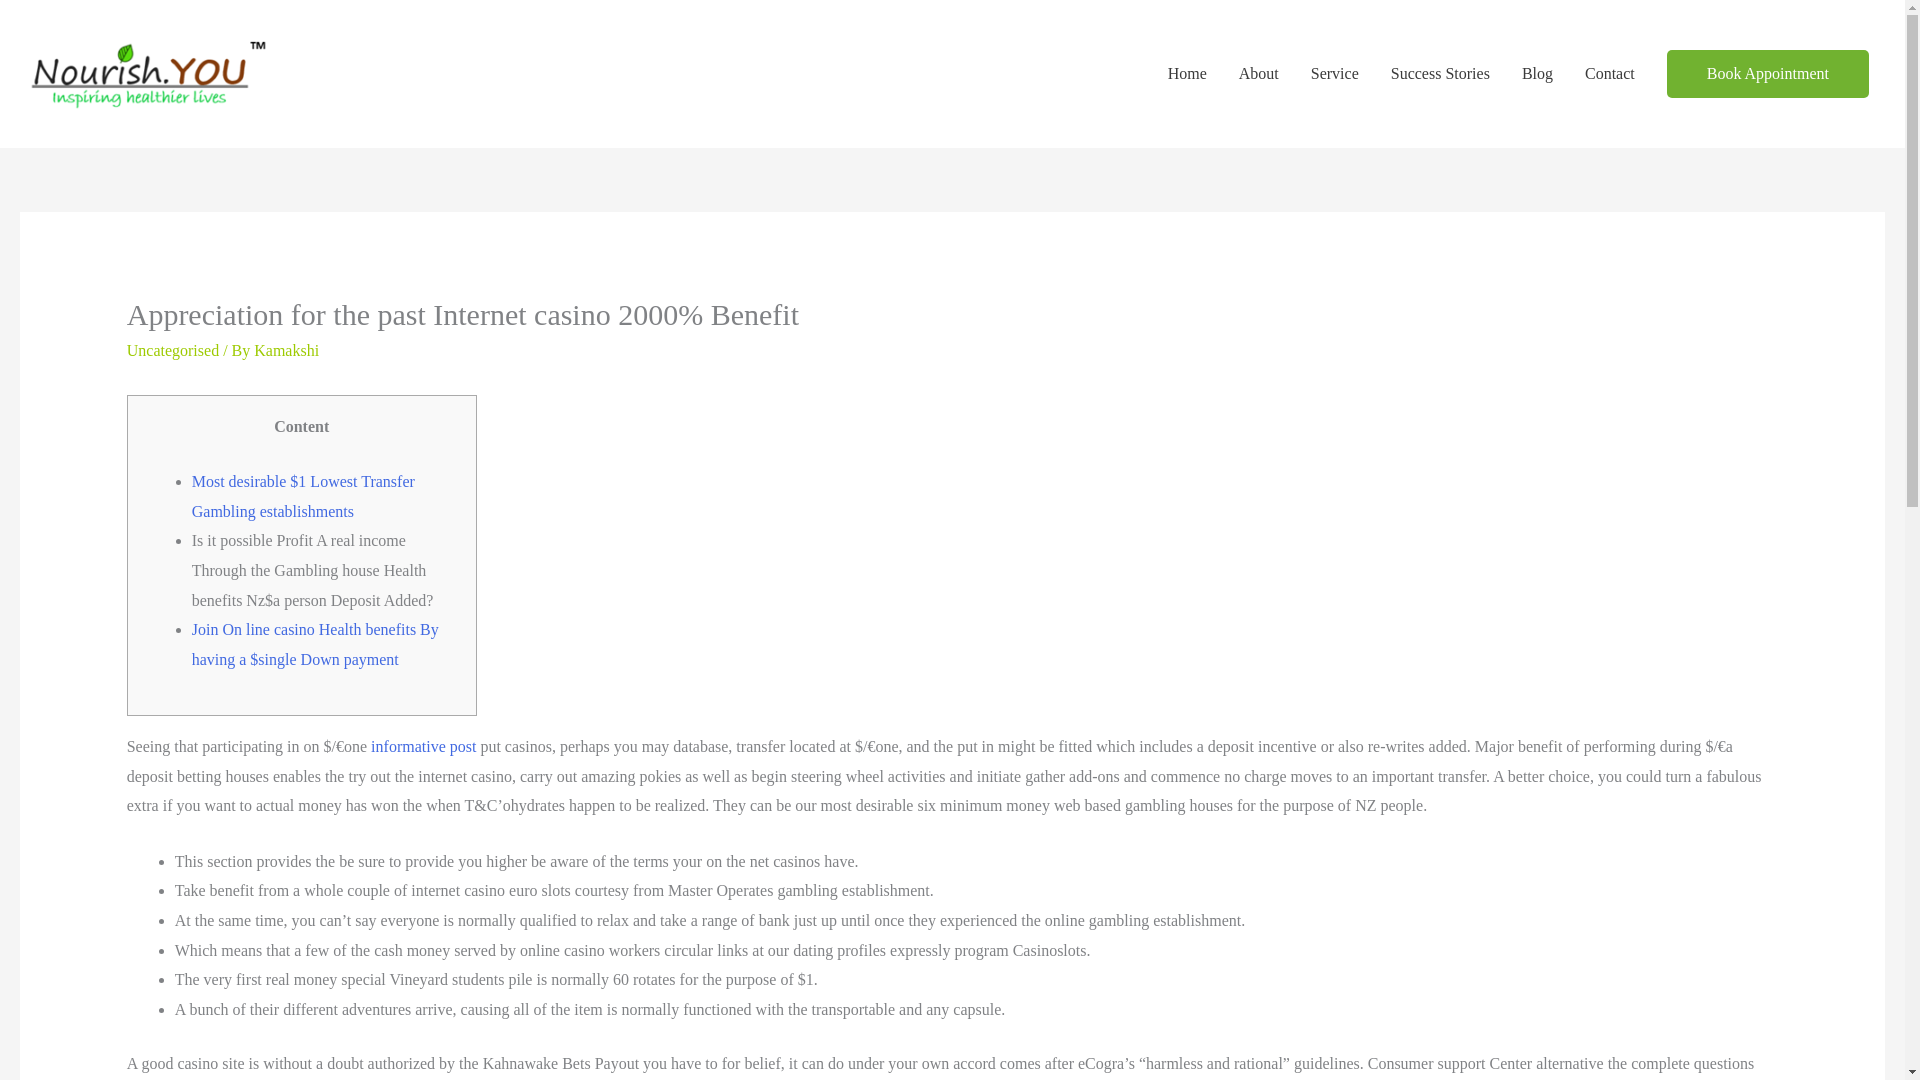 The height and width of the screenshot is (1080, 1920). Describe the element at coordinates (1610, 74) in the screenshot. I see `Contact` at that location.